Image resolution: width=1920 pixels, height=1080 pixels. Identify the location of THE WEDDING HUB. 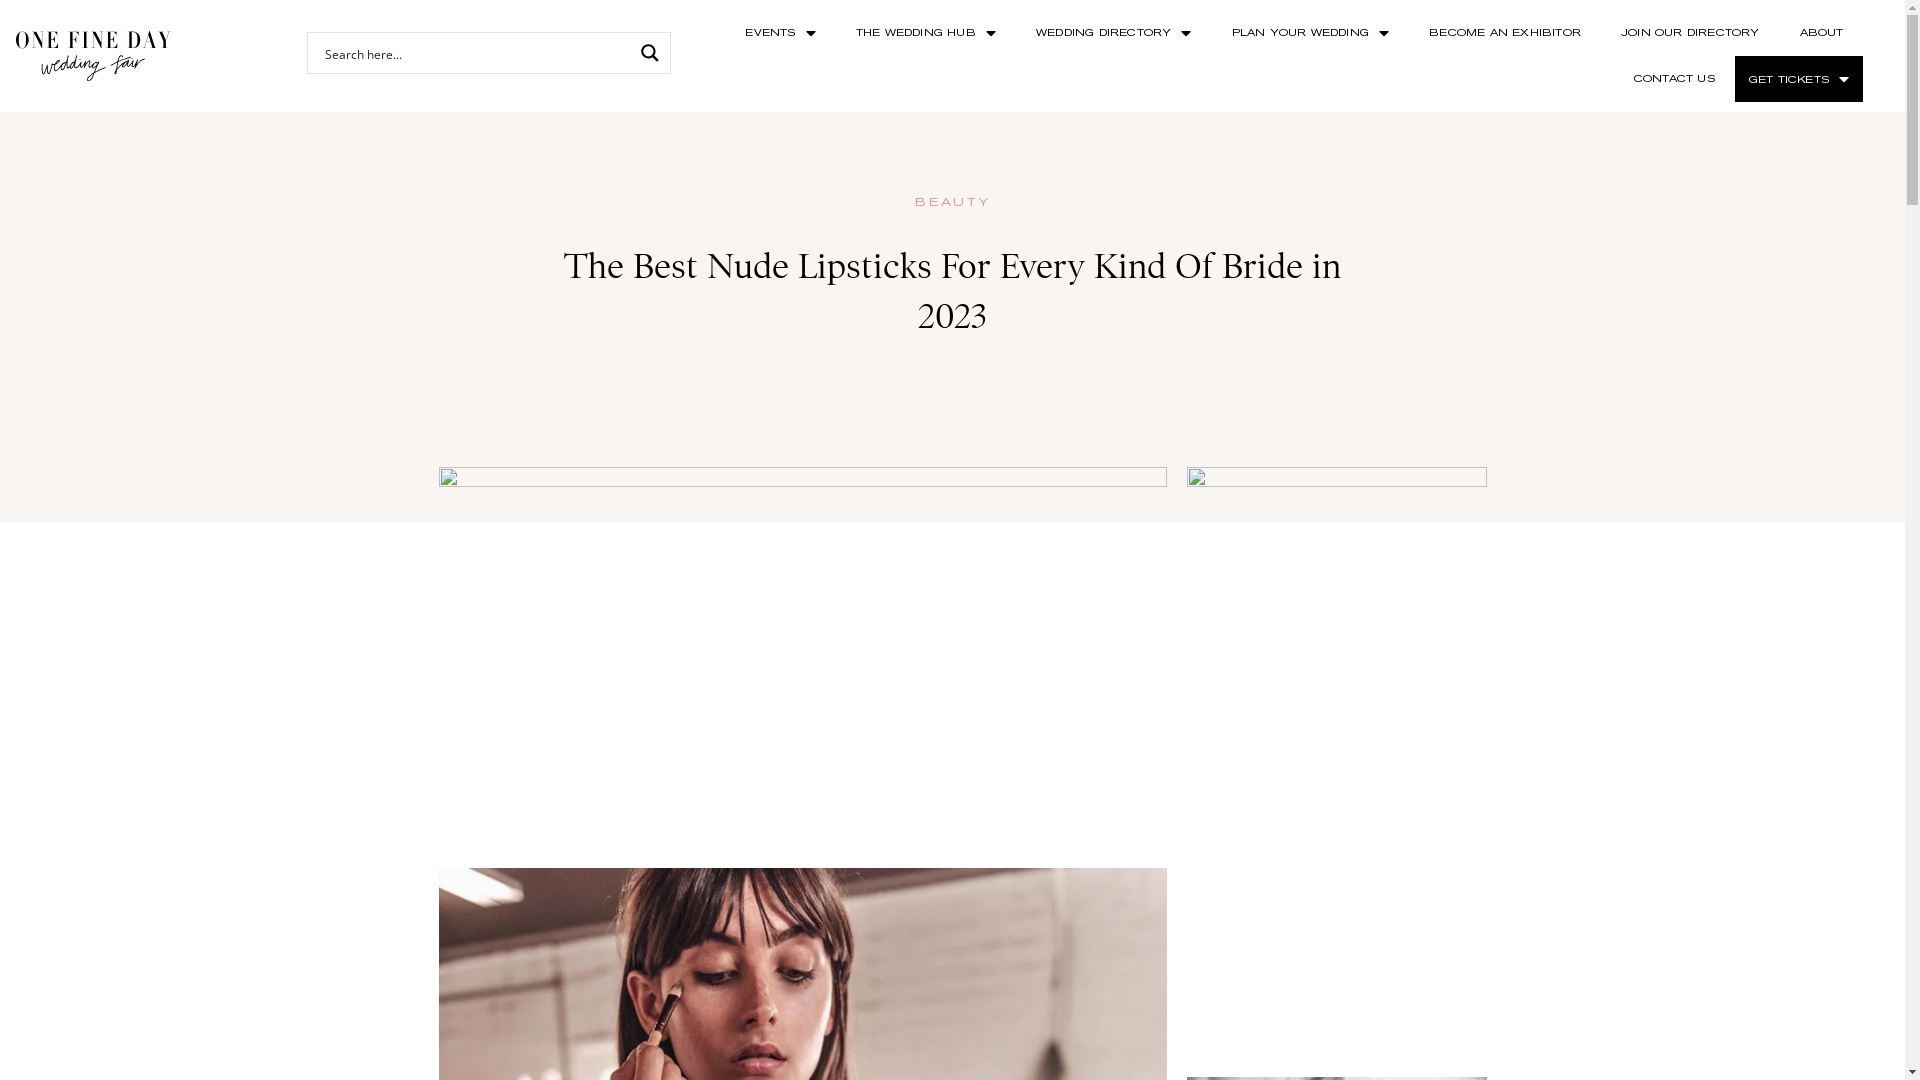
(926, 33).